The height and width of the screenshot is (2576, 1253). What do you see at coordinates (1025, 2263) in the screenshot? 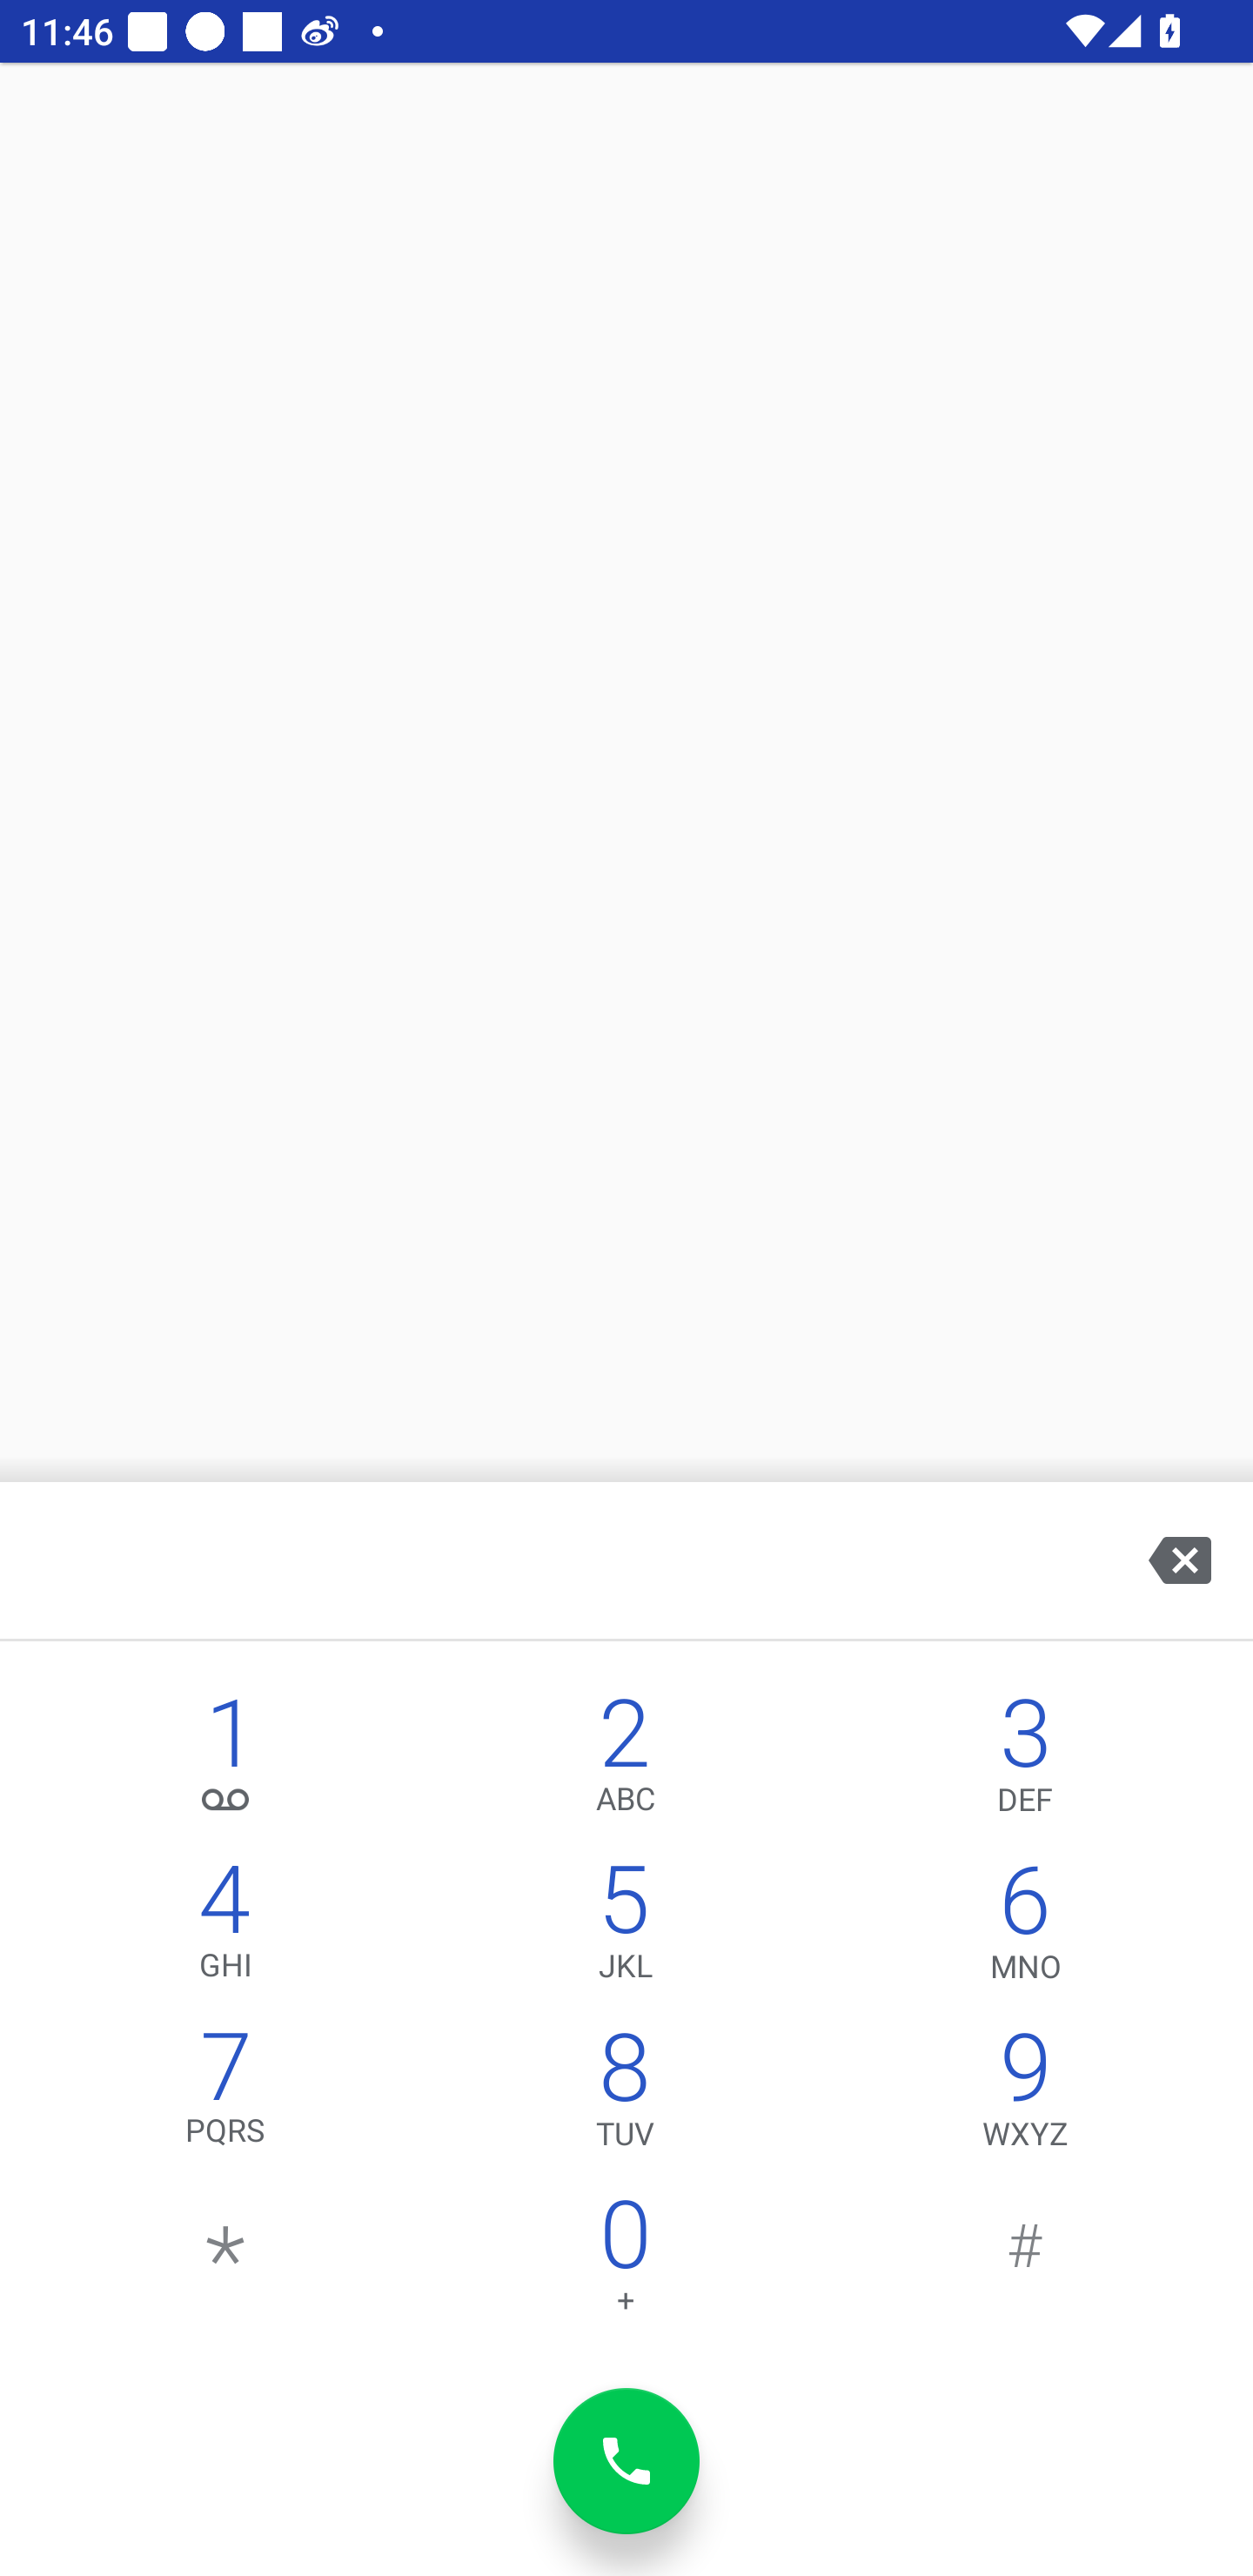
I see `#` at bounding box center [1025, 2263].